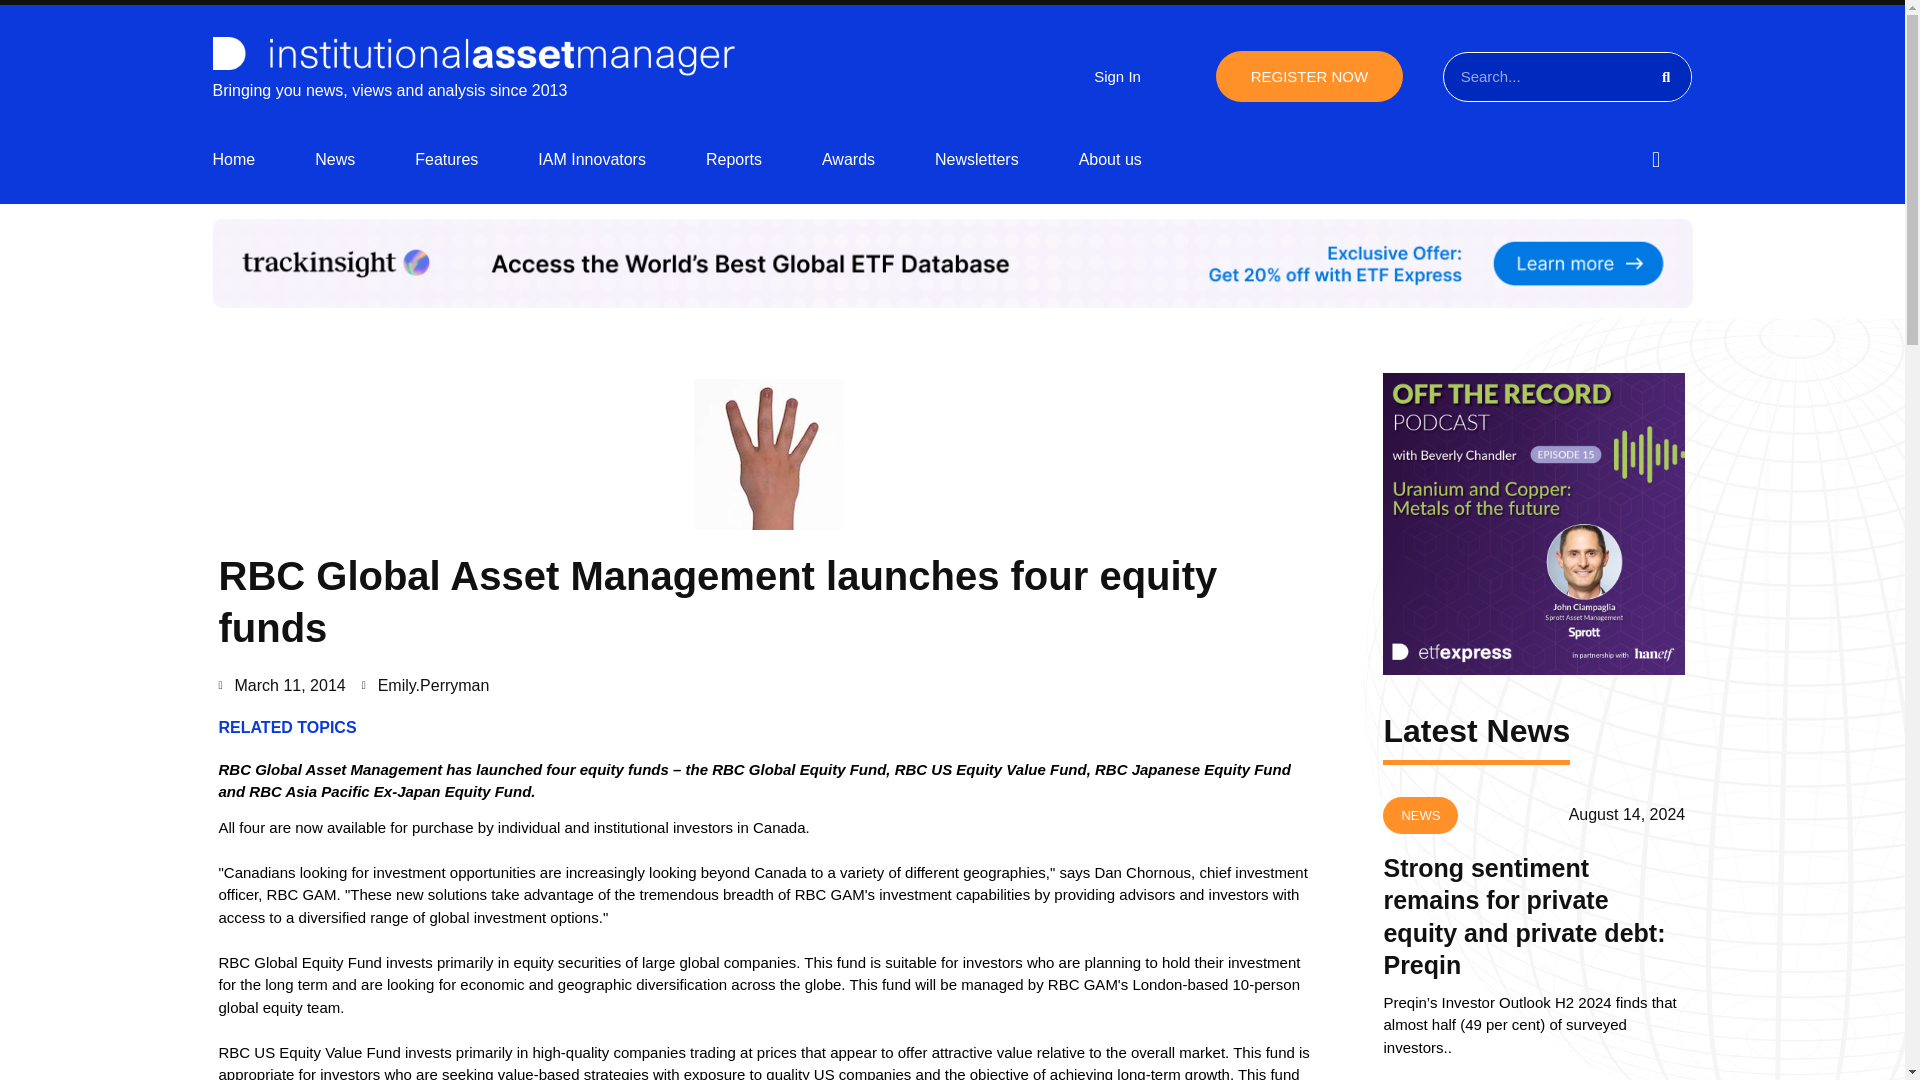 This screenshot has height=1080, width=1920. I want to click on Sign In, so click(1117, 76).